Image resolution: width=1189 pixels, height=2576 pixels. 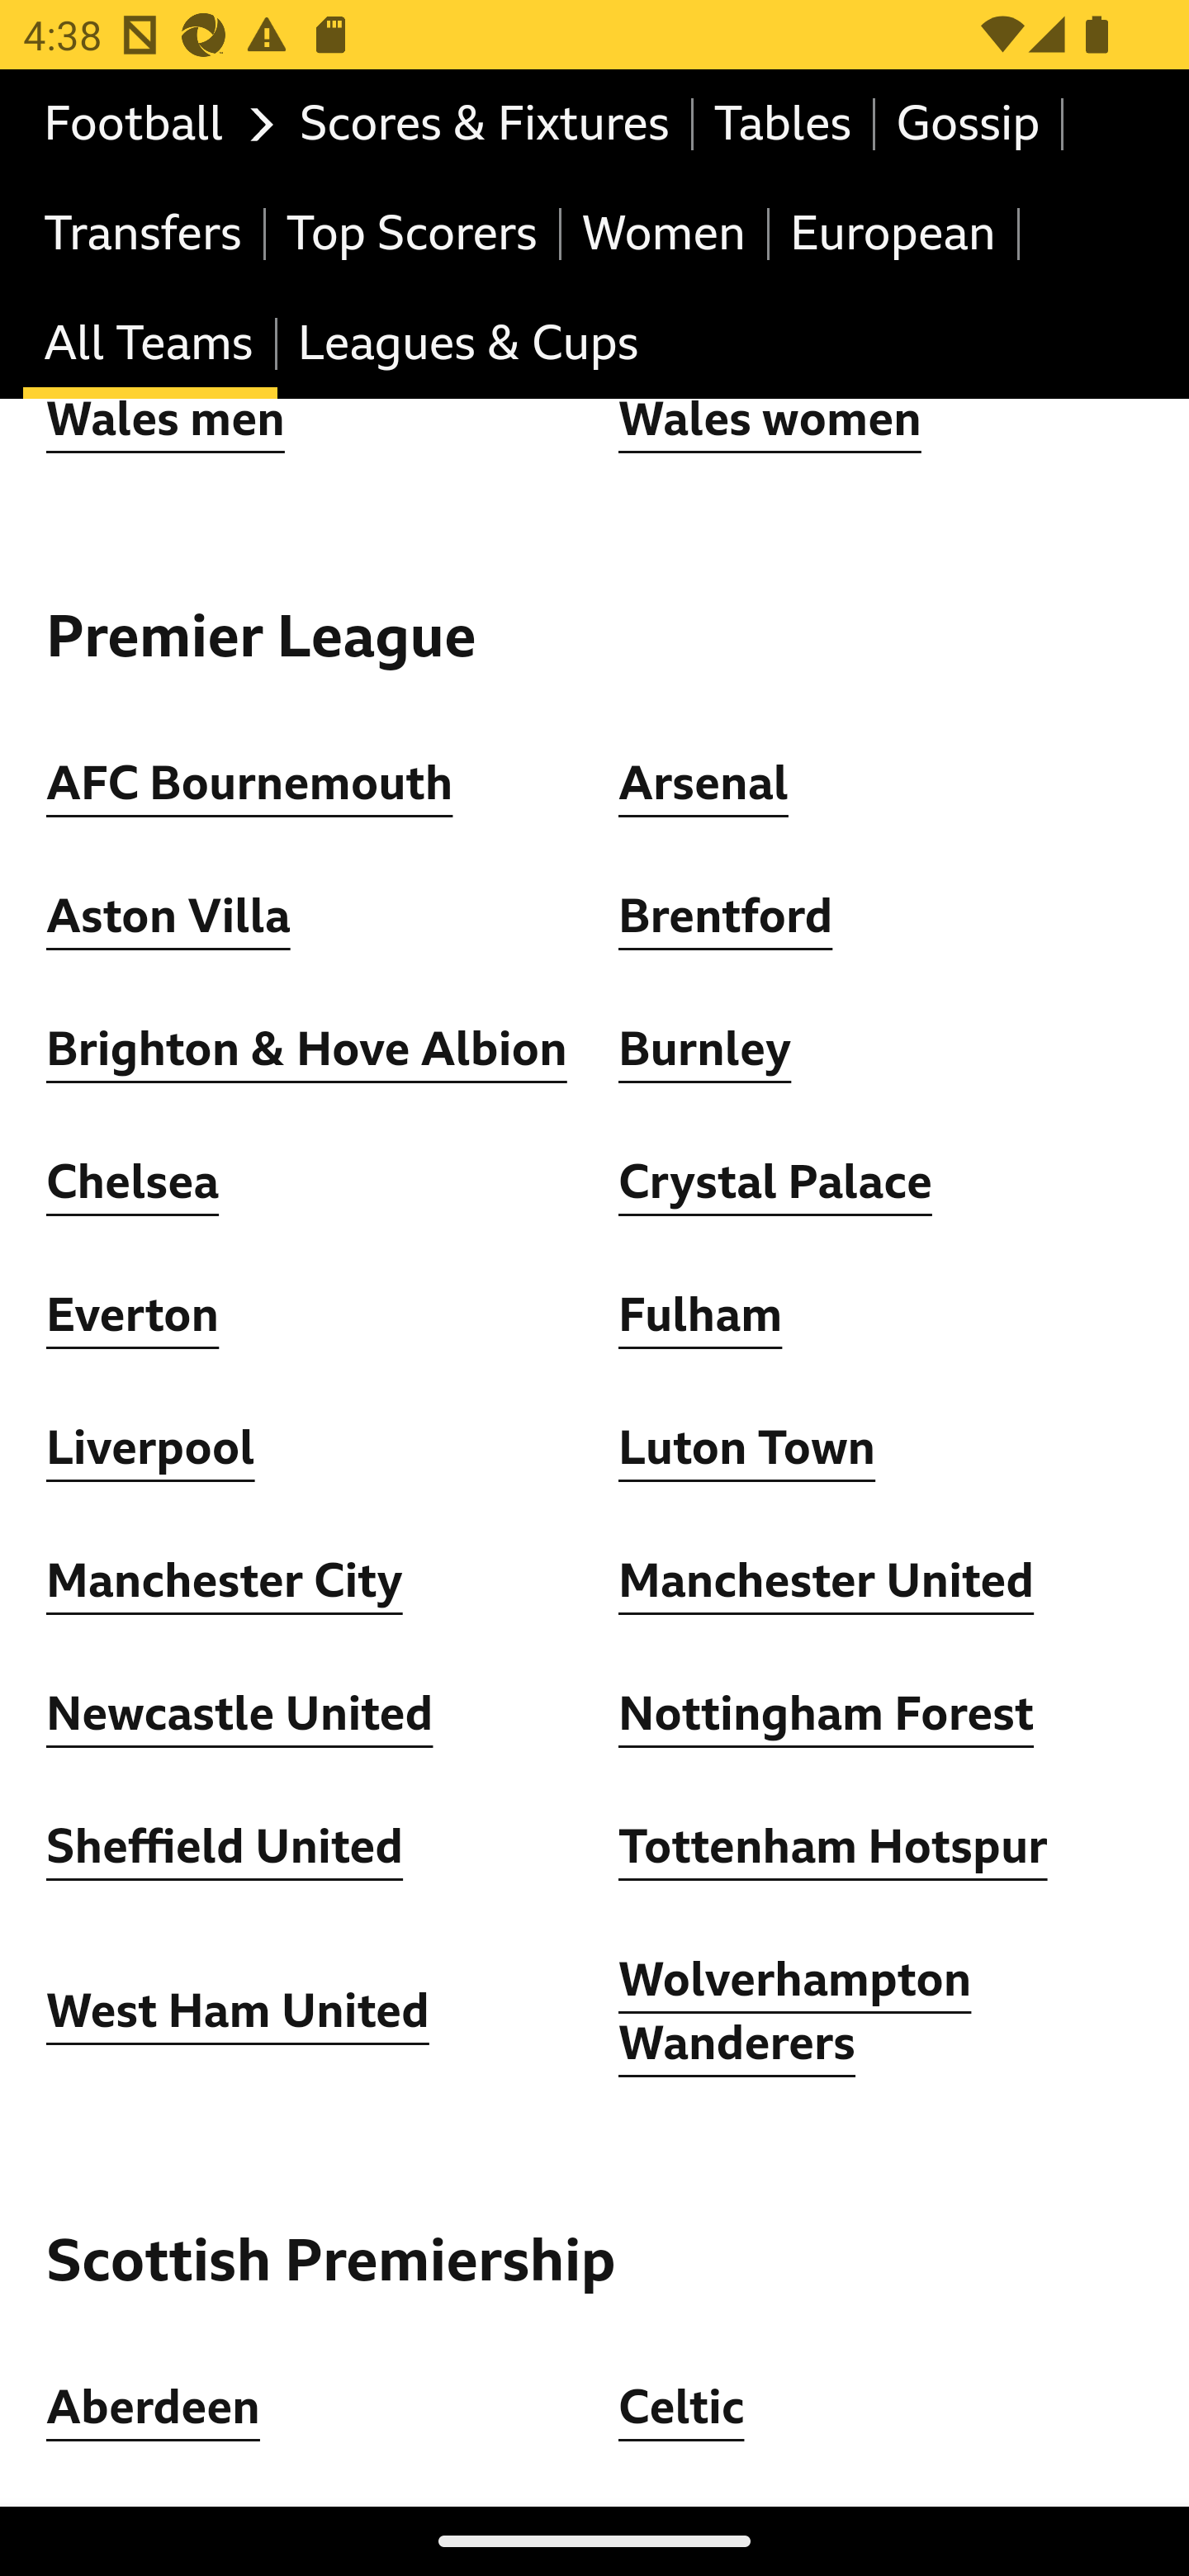 I want to click on Tottenham Hotspur, so click(x=833, y=1849).